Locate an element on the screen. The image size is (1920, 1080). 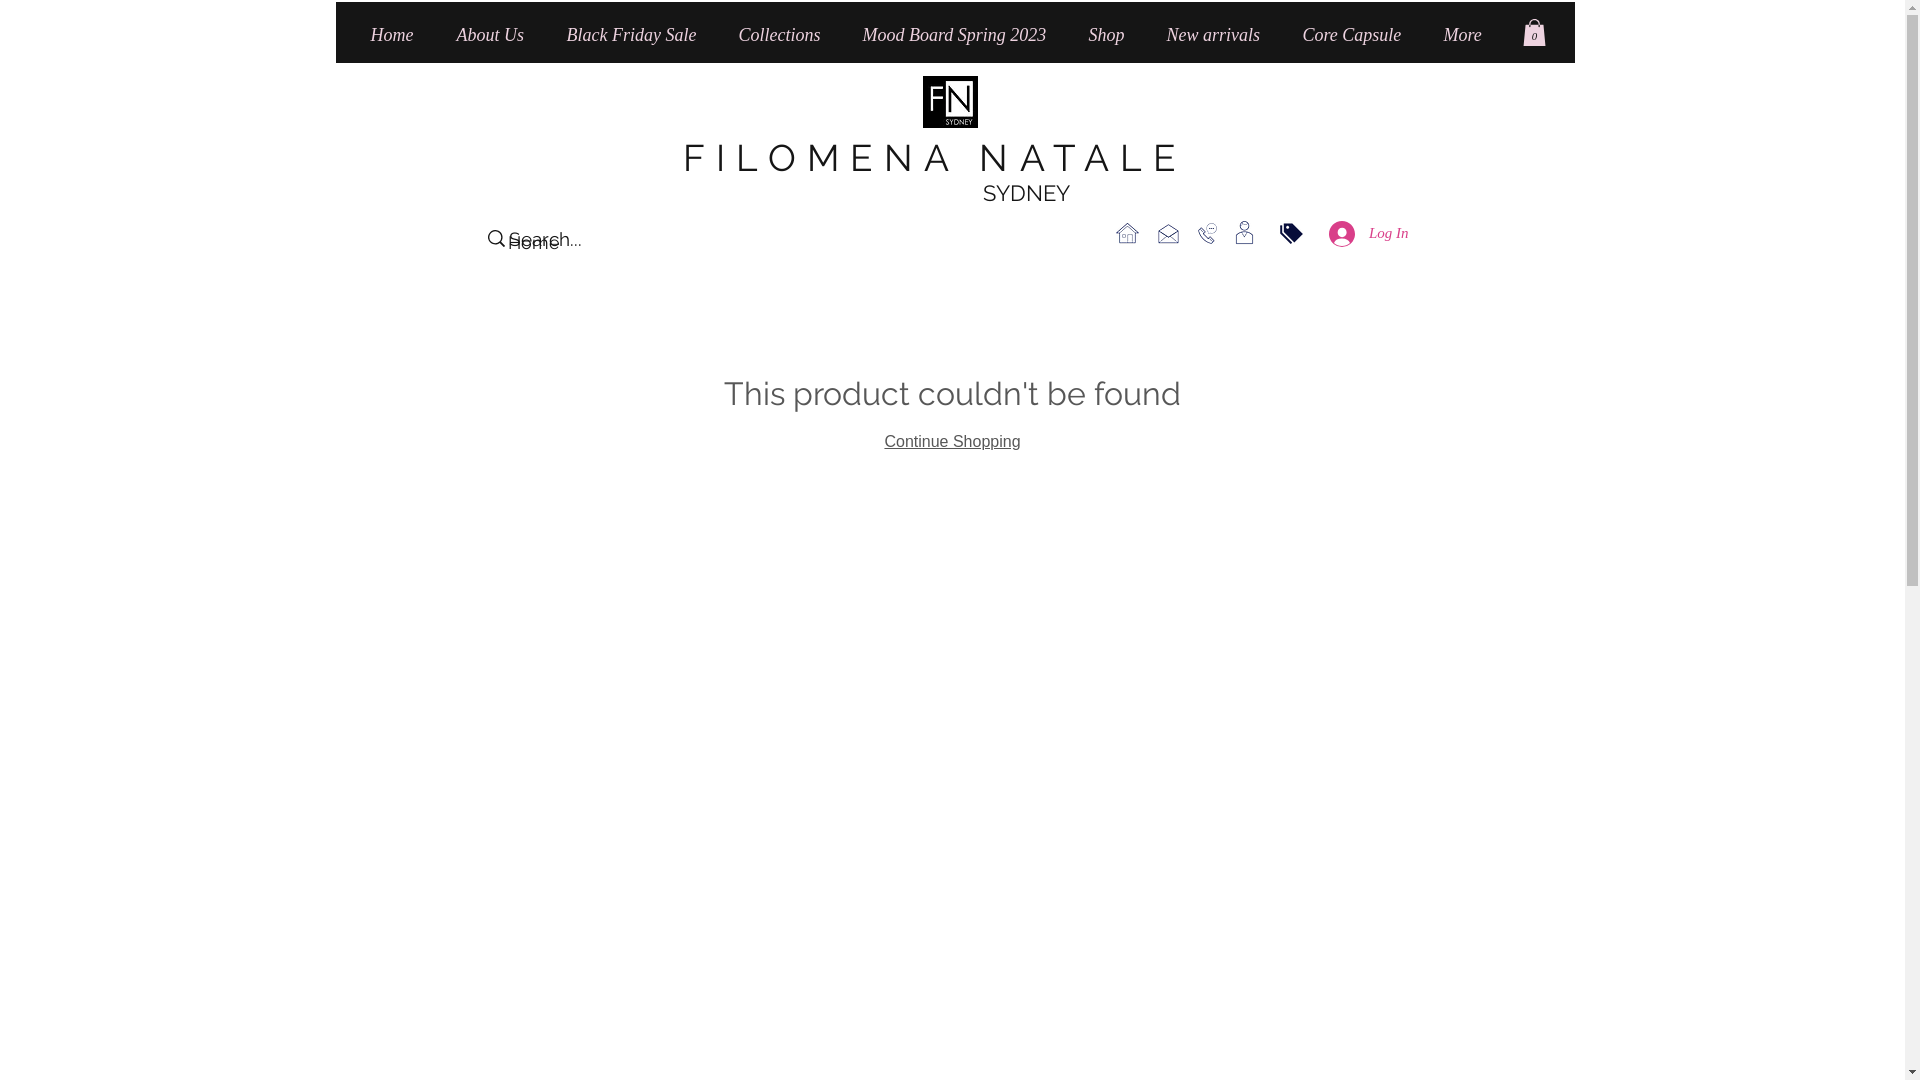
New arrivals is located at coordinates (1220, 36).